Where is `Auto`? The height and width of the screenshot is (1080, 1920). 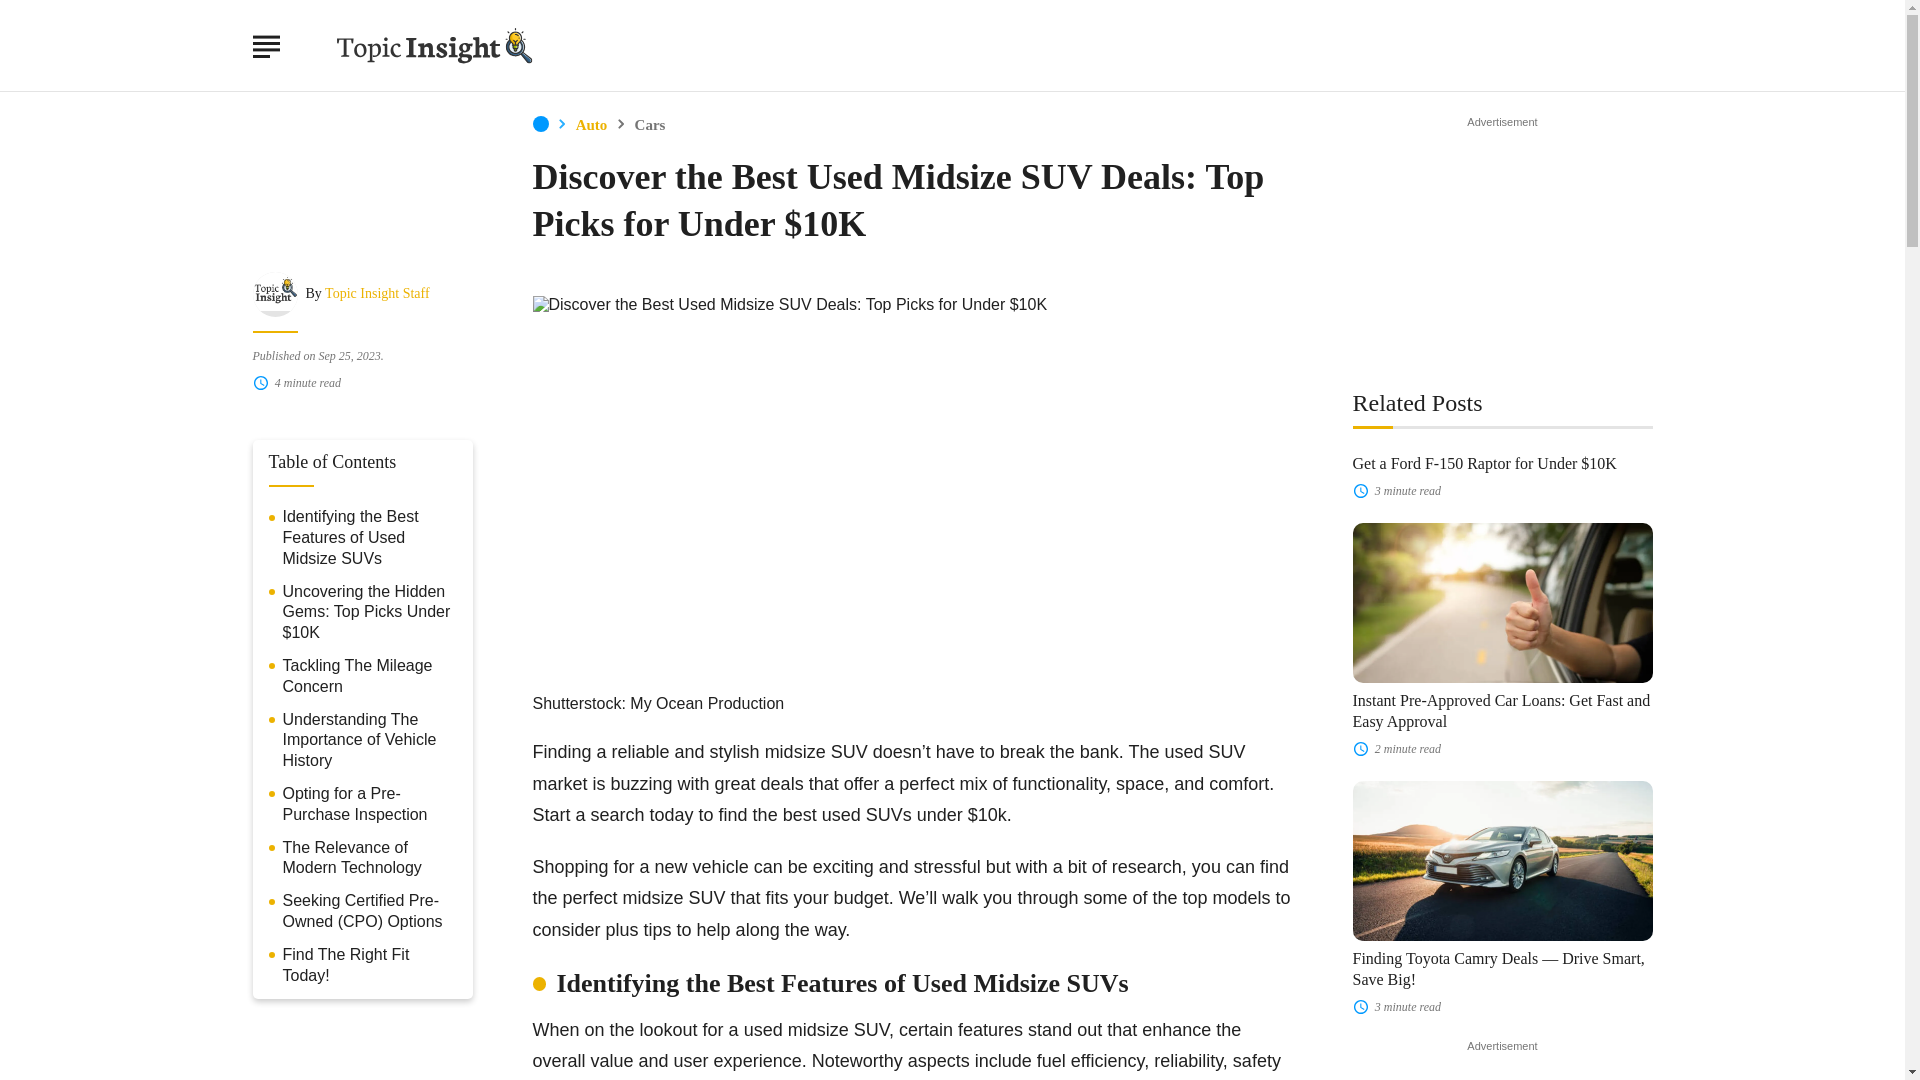
Auto is located at coordinates (592, 124).